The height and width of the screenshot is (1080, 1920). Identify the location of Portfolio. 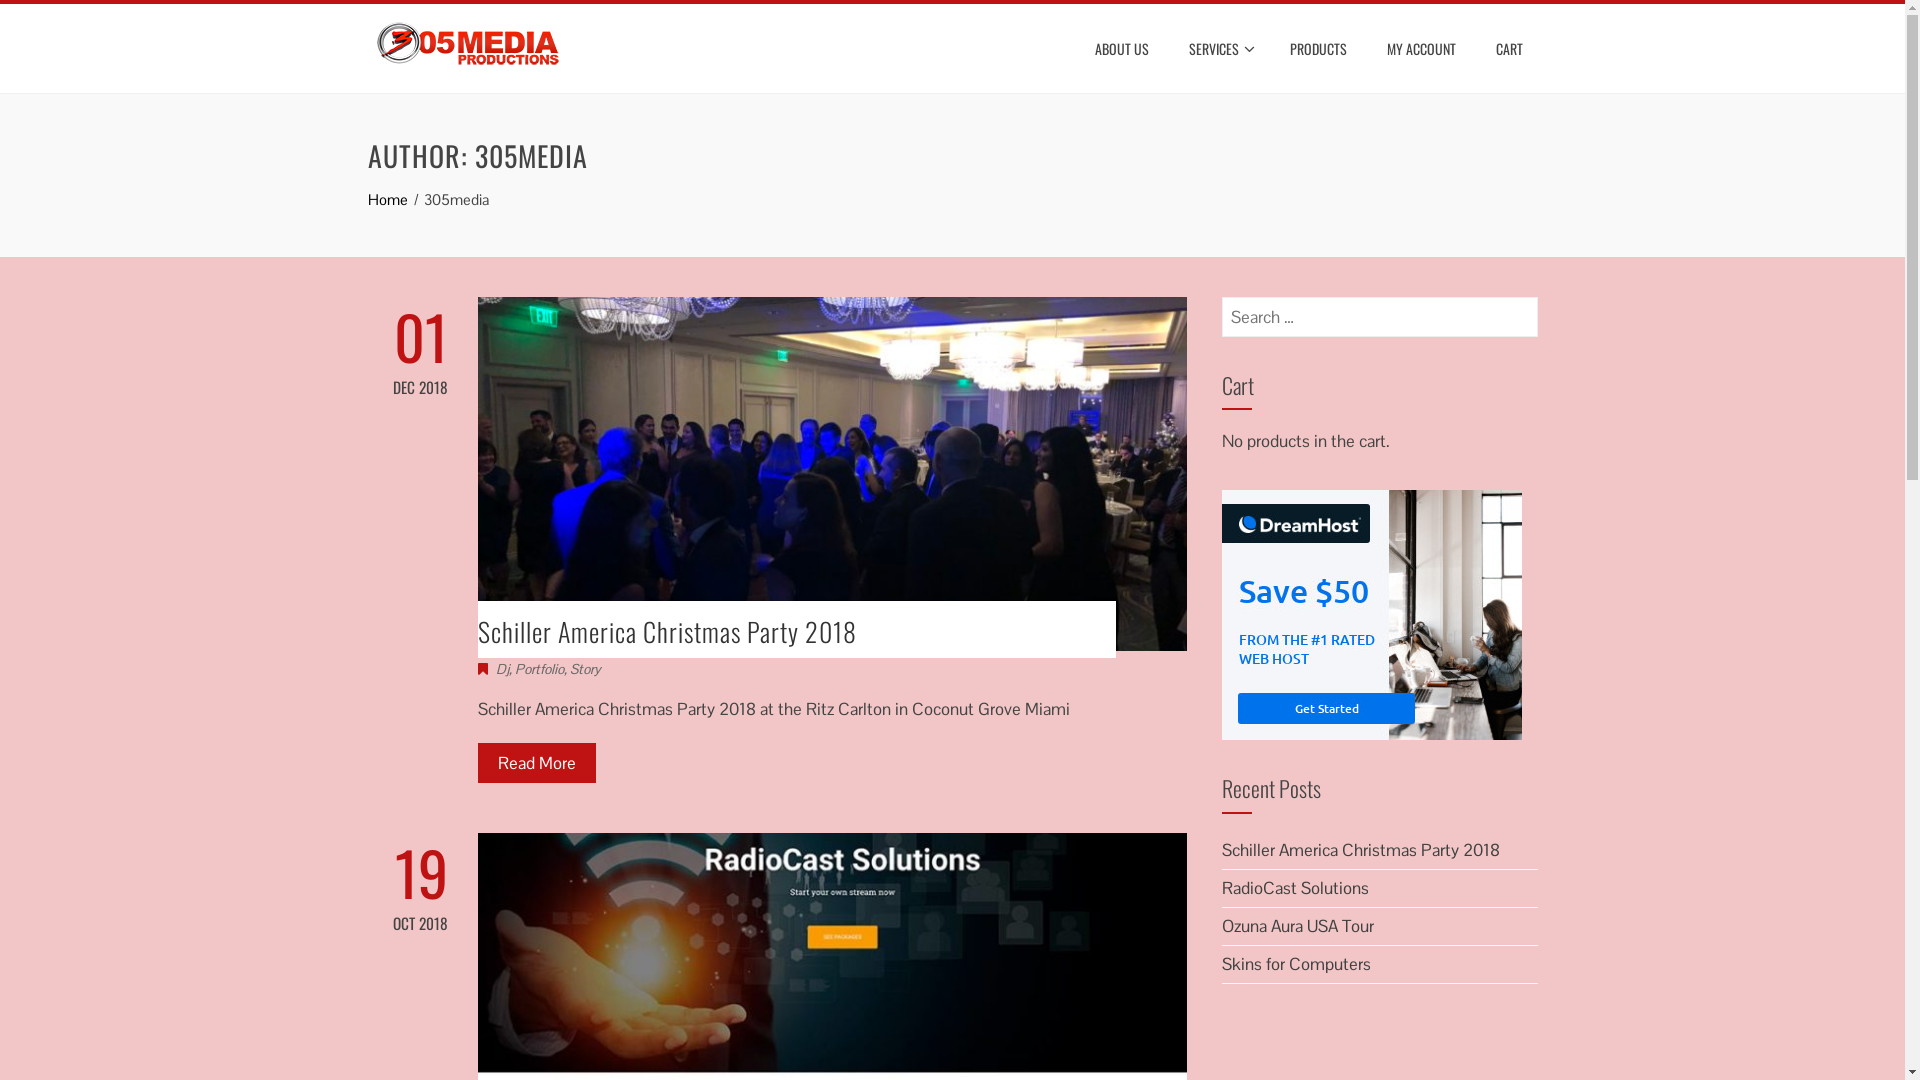
(538, 669).